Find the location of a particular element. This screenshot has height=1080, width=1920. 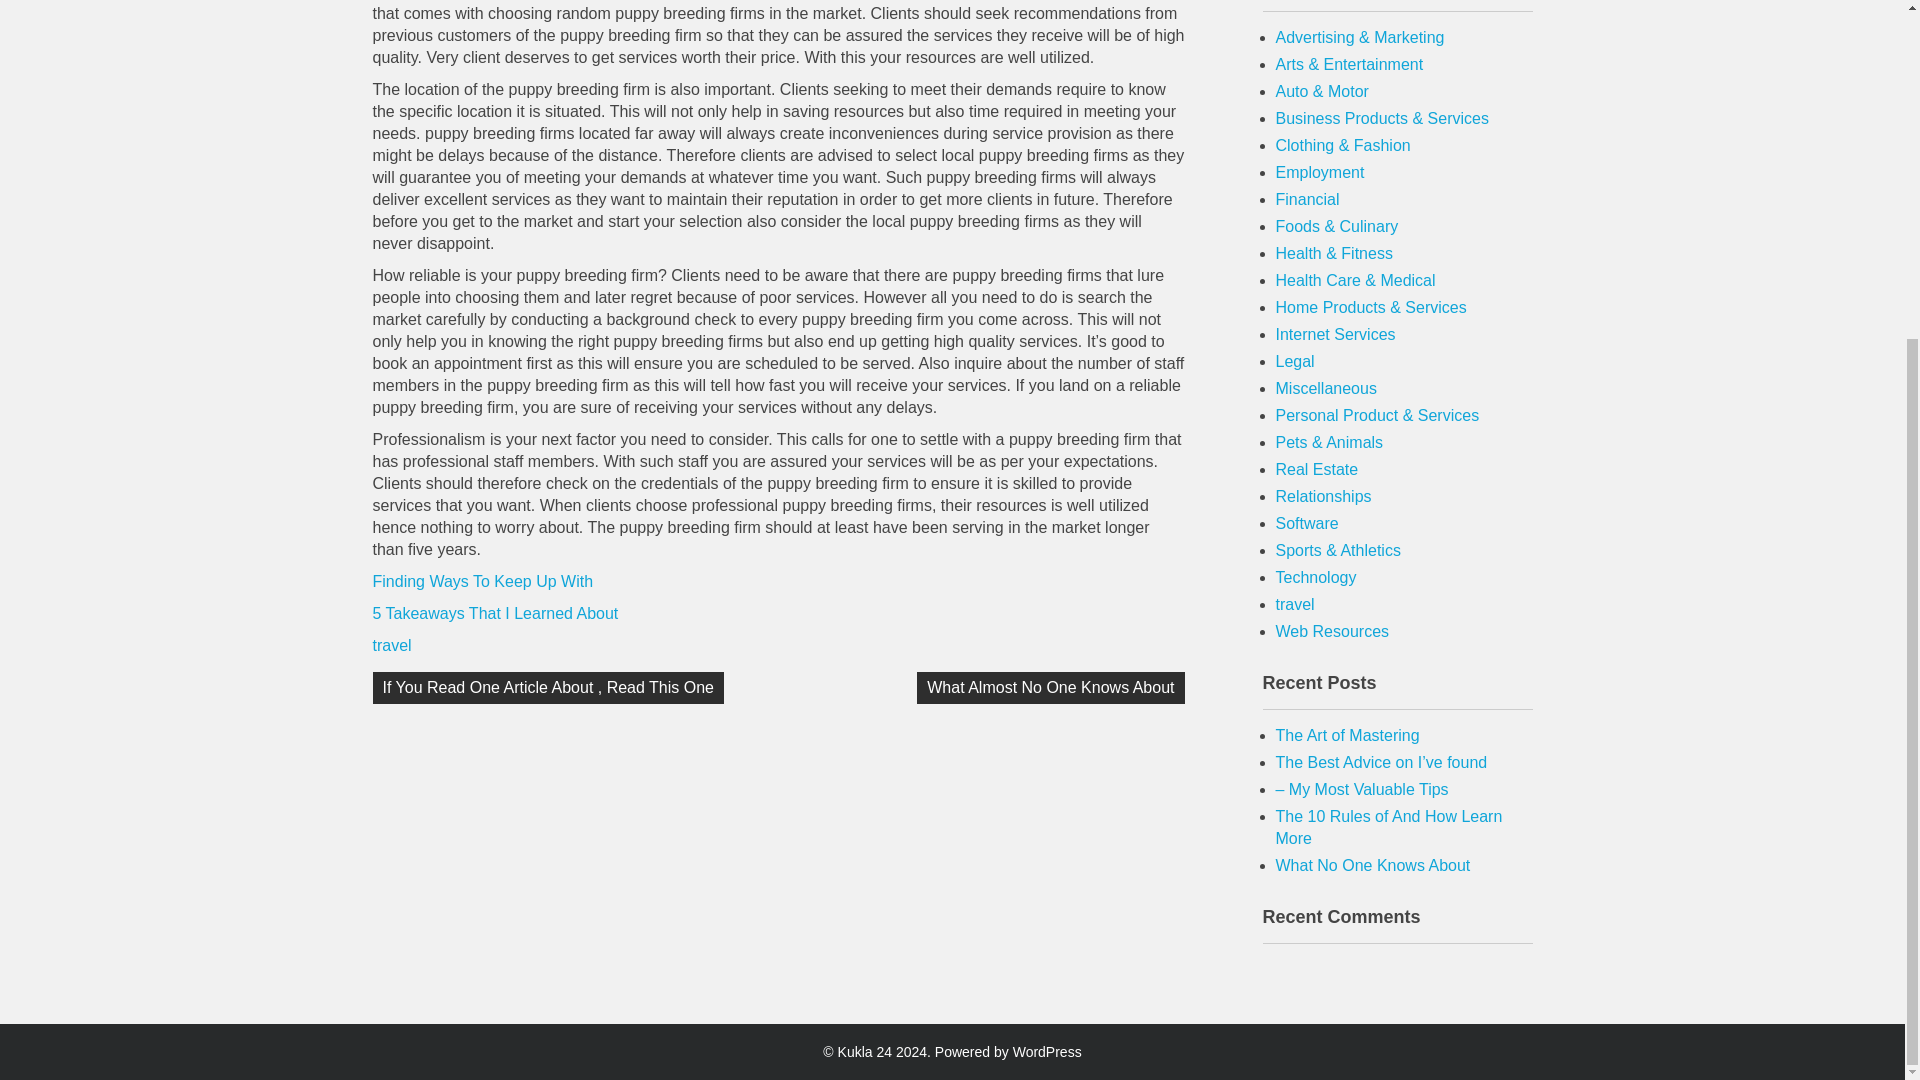

Legal is located at coordinates (1296, 362).